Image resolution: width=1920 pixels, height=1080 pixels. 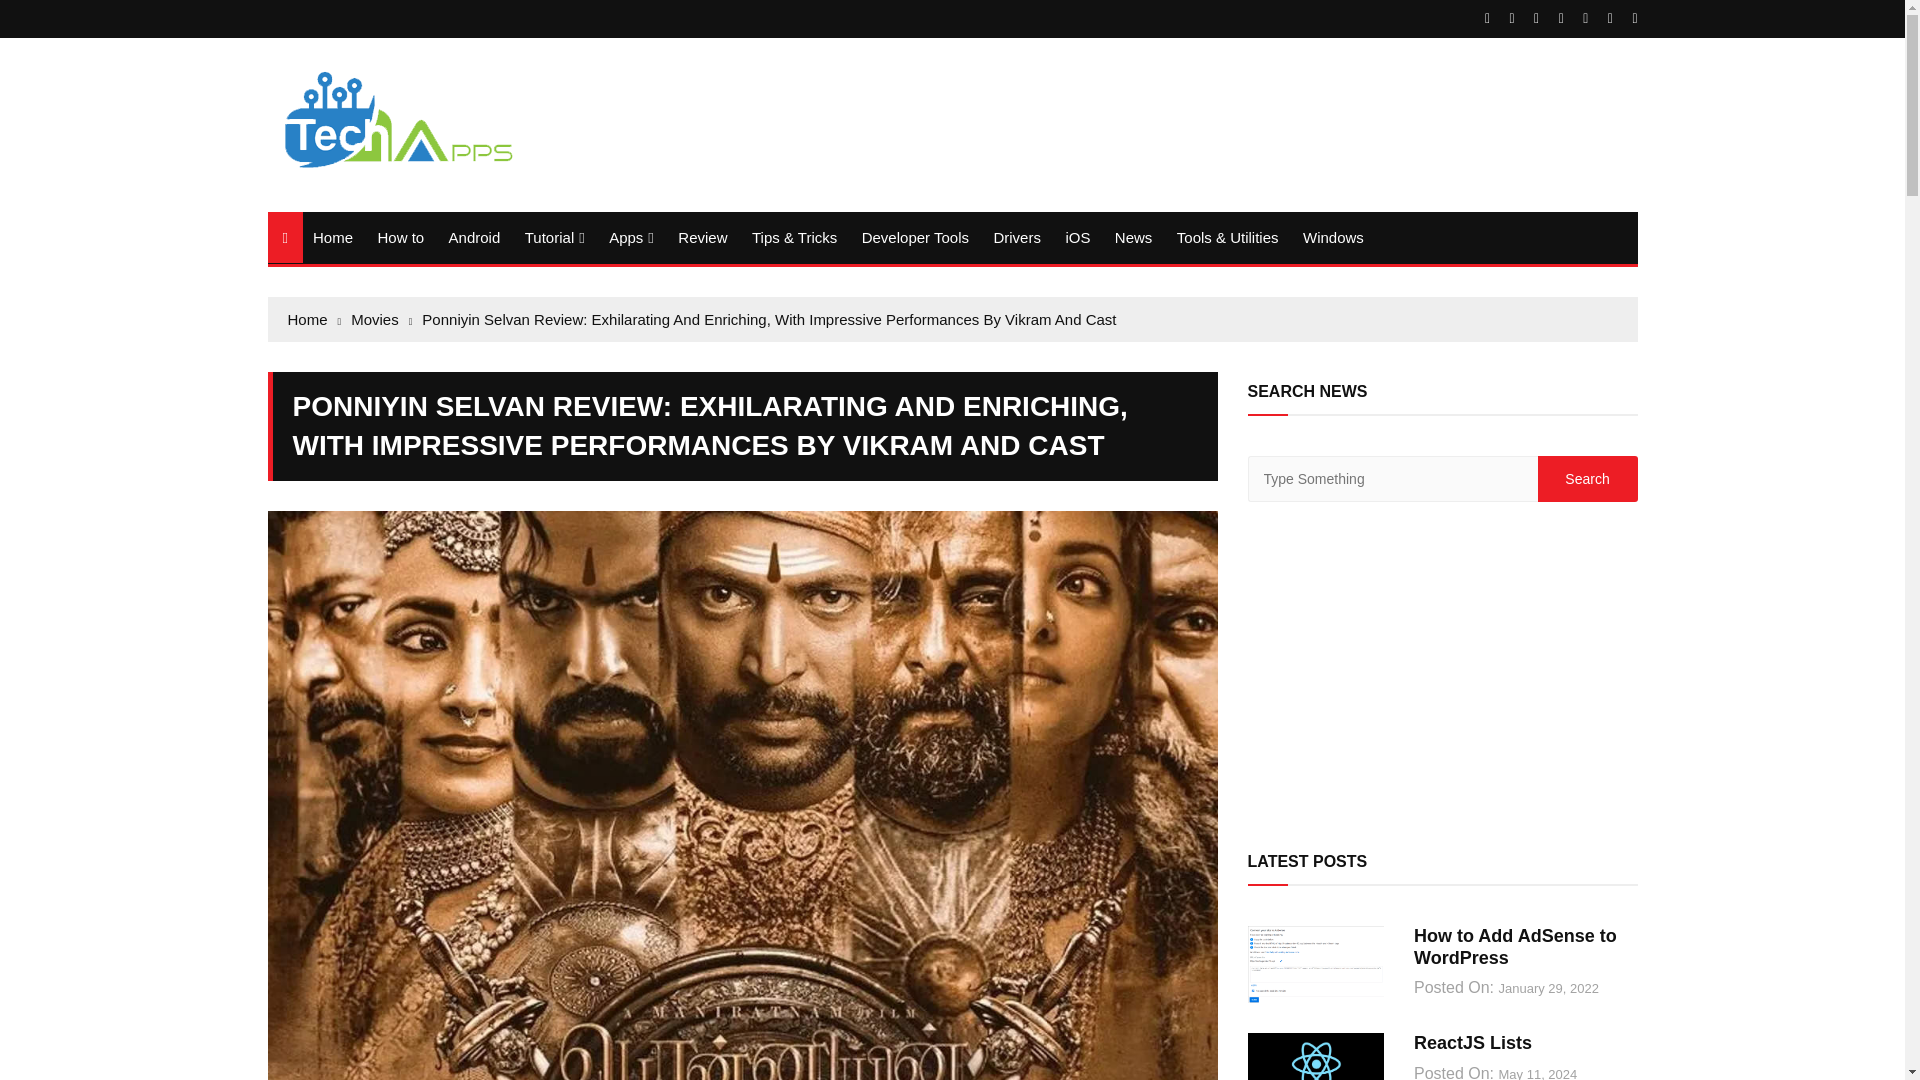 What do you see at coordinates (1587, 478) in the screenshot?
I see `Search` at bounding box center [1587, 478].